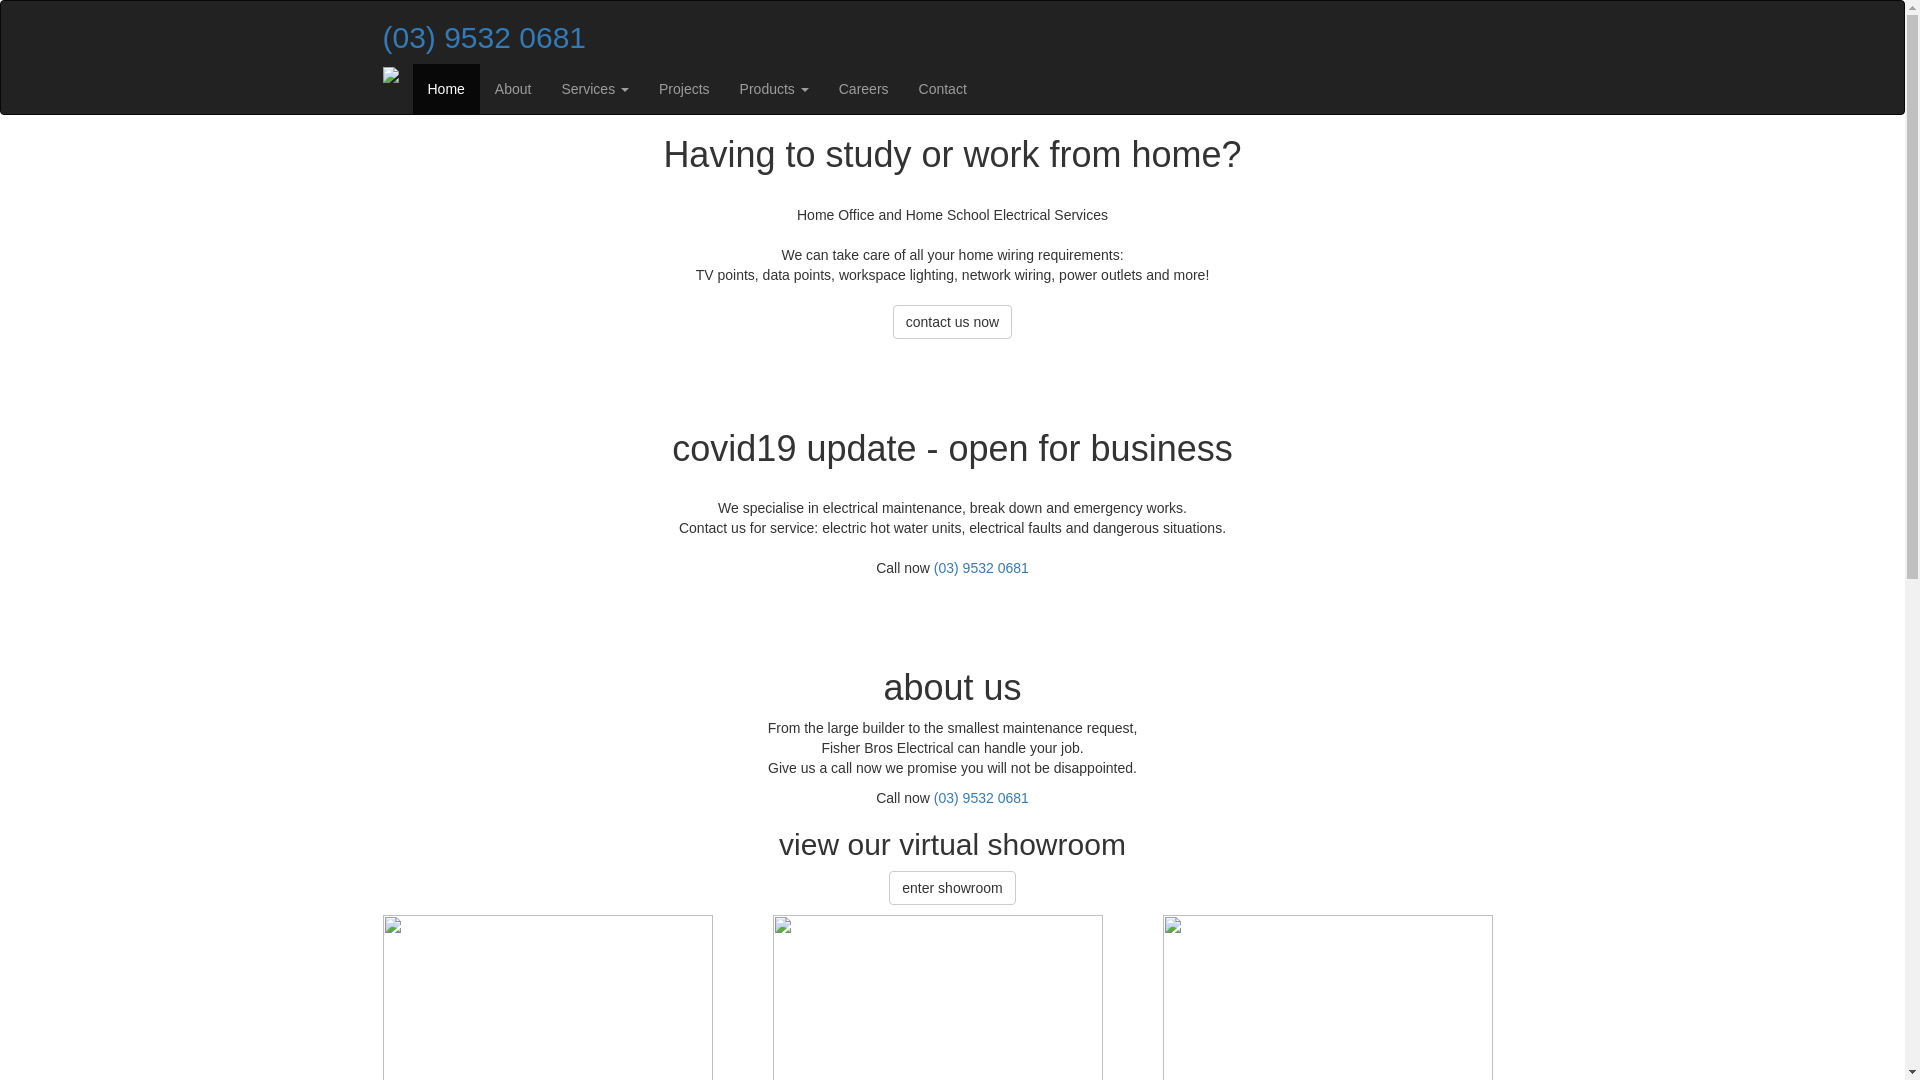  What do you see at coordinates (774, 89) in the screenshot?
I see `Products` at bounding box center [774, 89].